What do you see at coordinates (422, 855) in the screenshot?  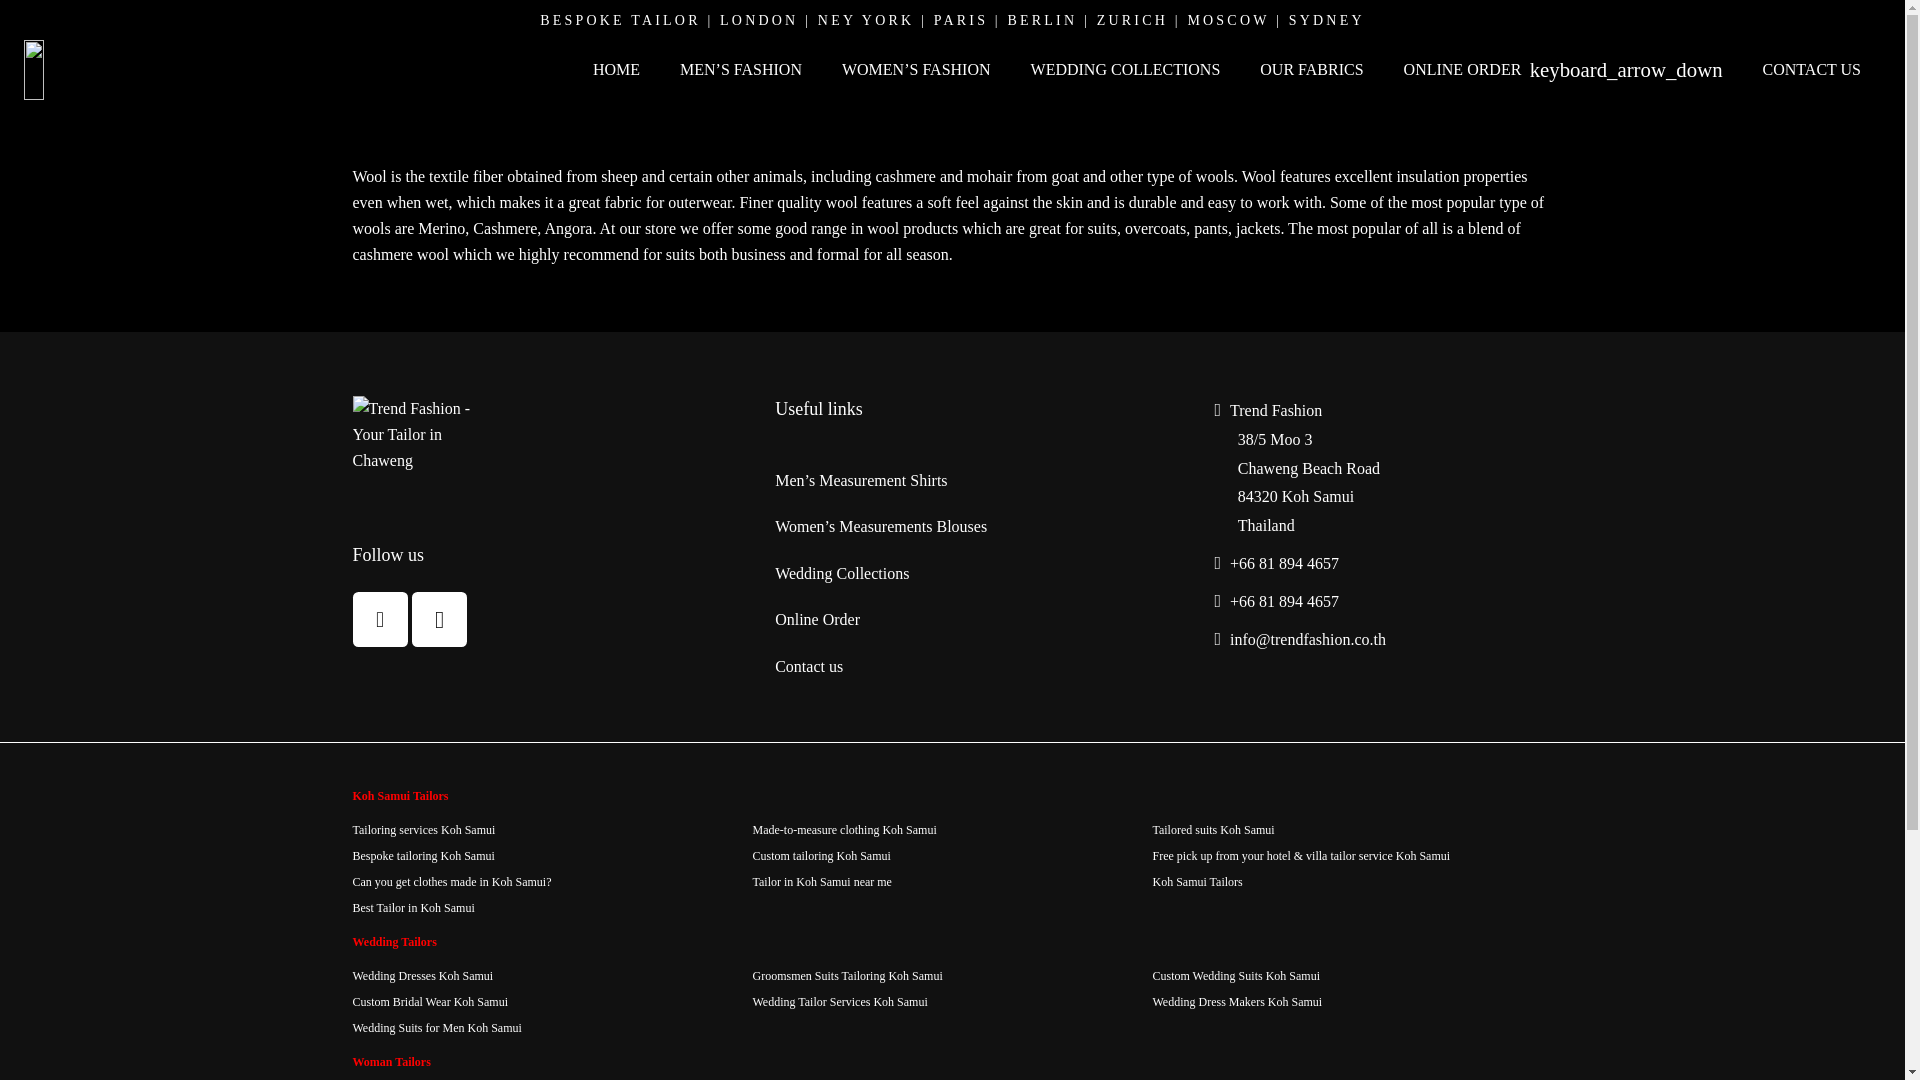 I see `Bespoke tailoring Koh Samui` at bounding box center [422, 855].